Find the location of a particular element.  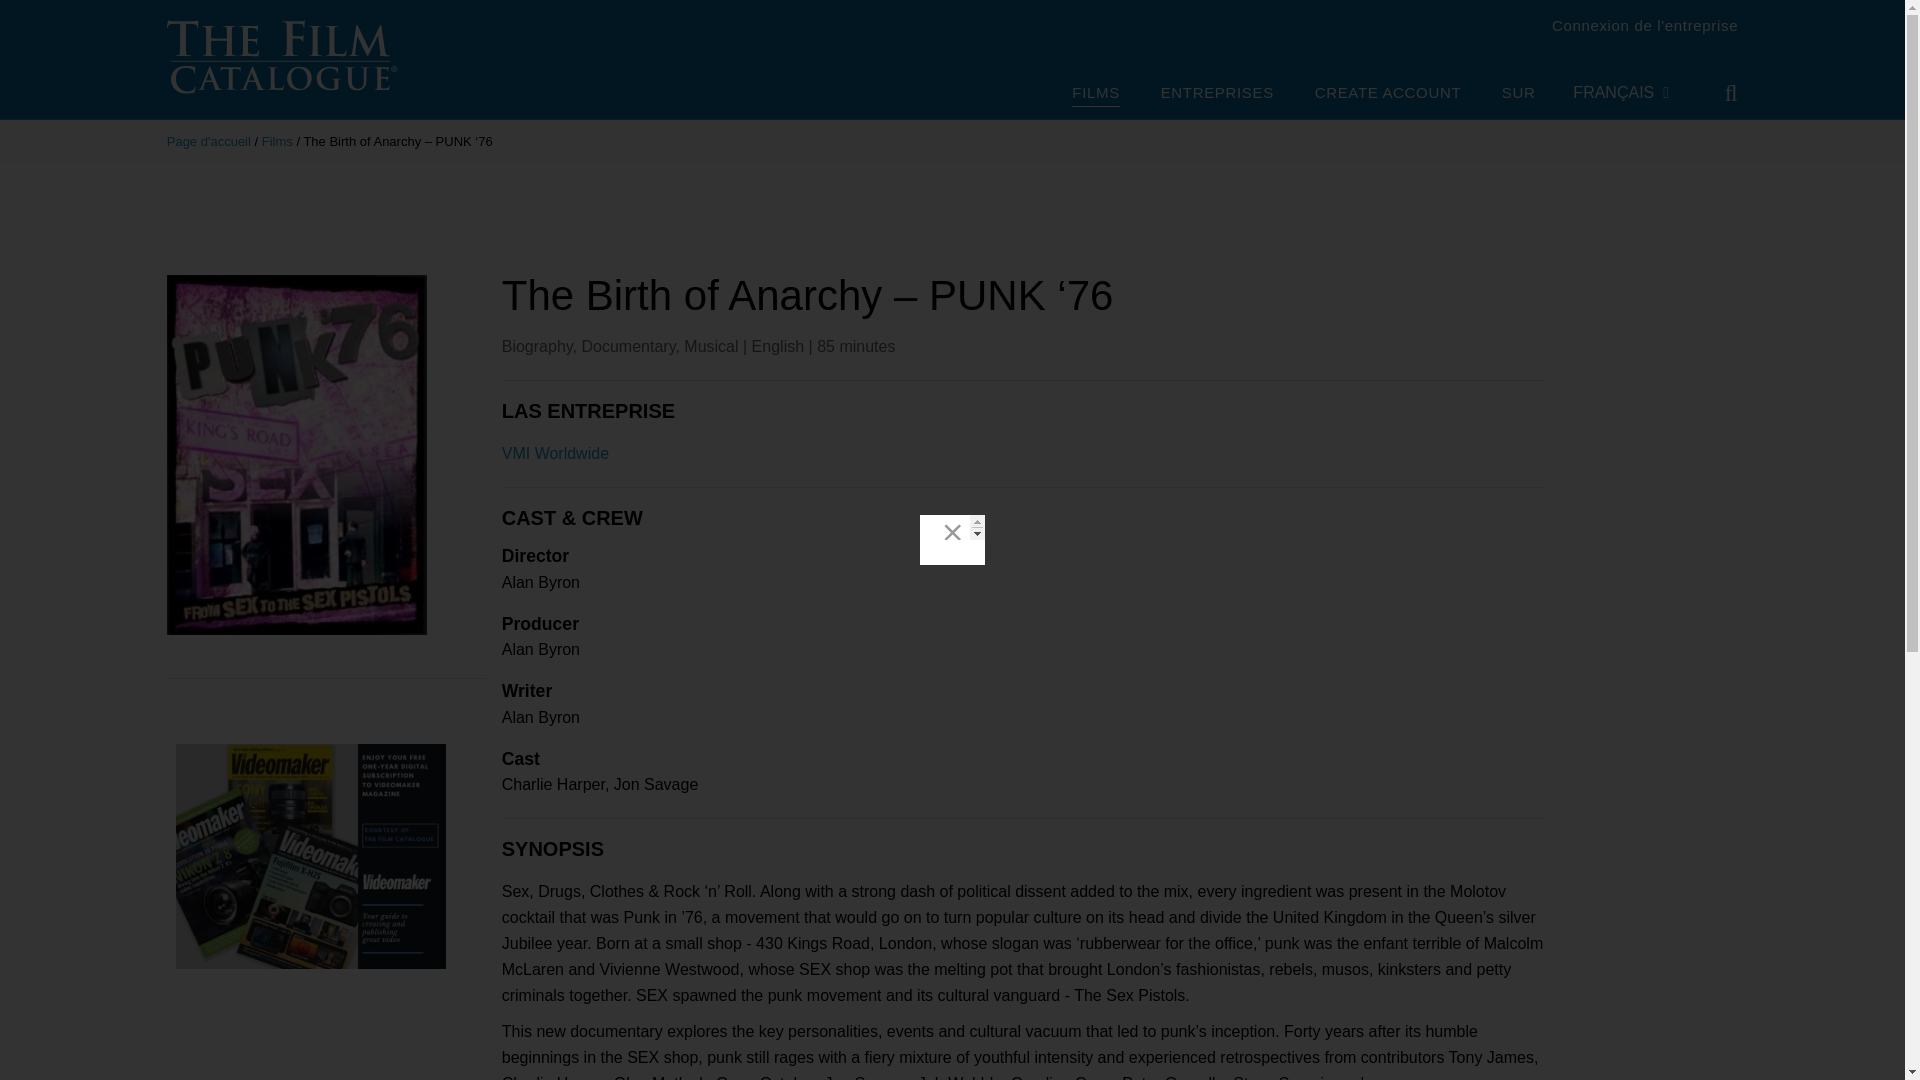

ENTREPRISES is located at coordinates (1218, 94).